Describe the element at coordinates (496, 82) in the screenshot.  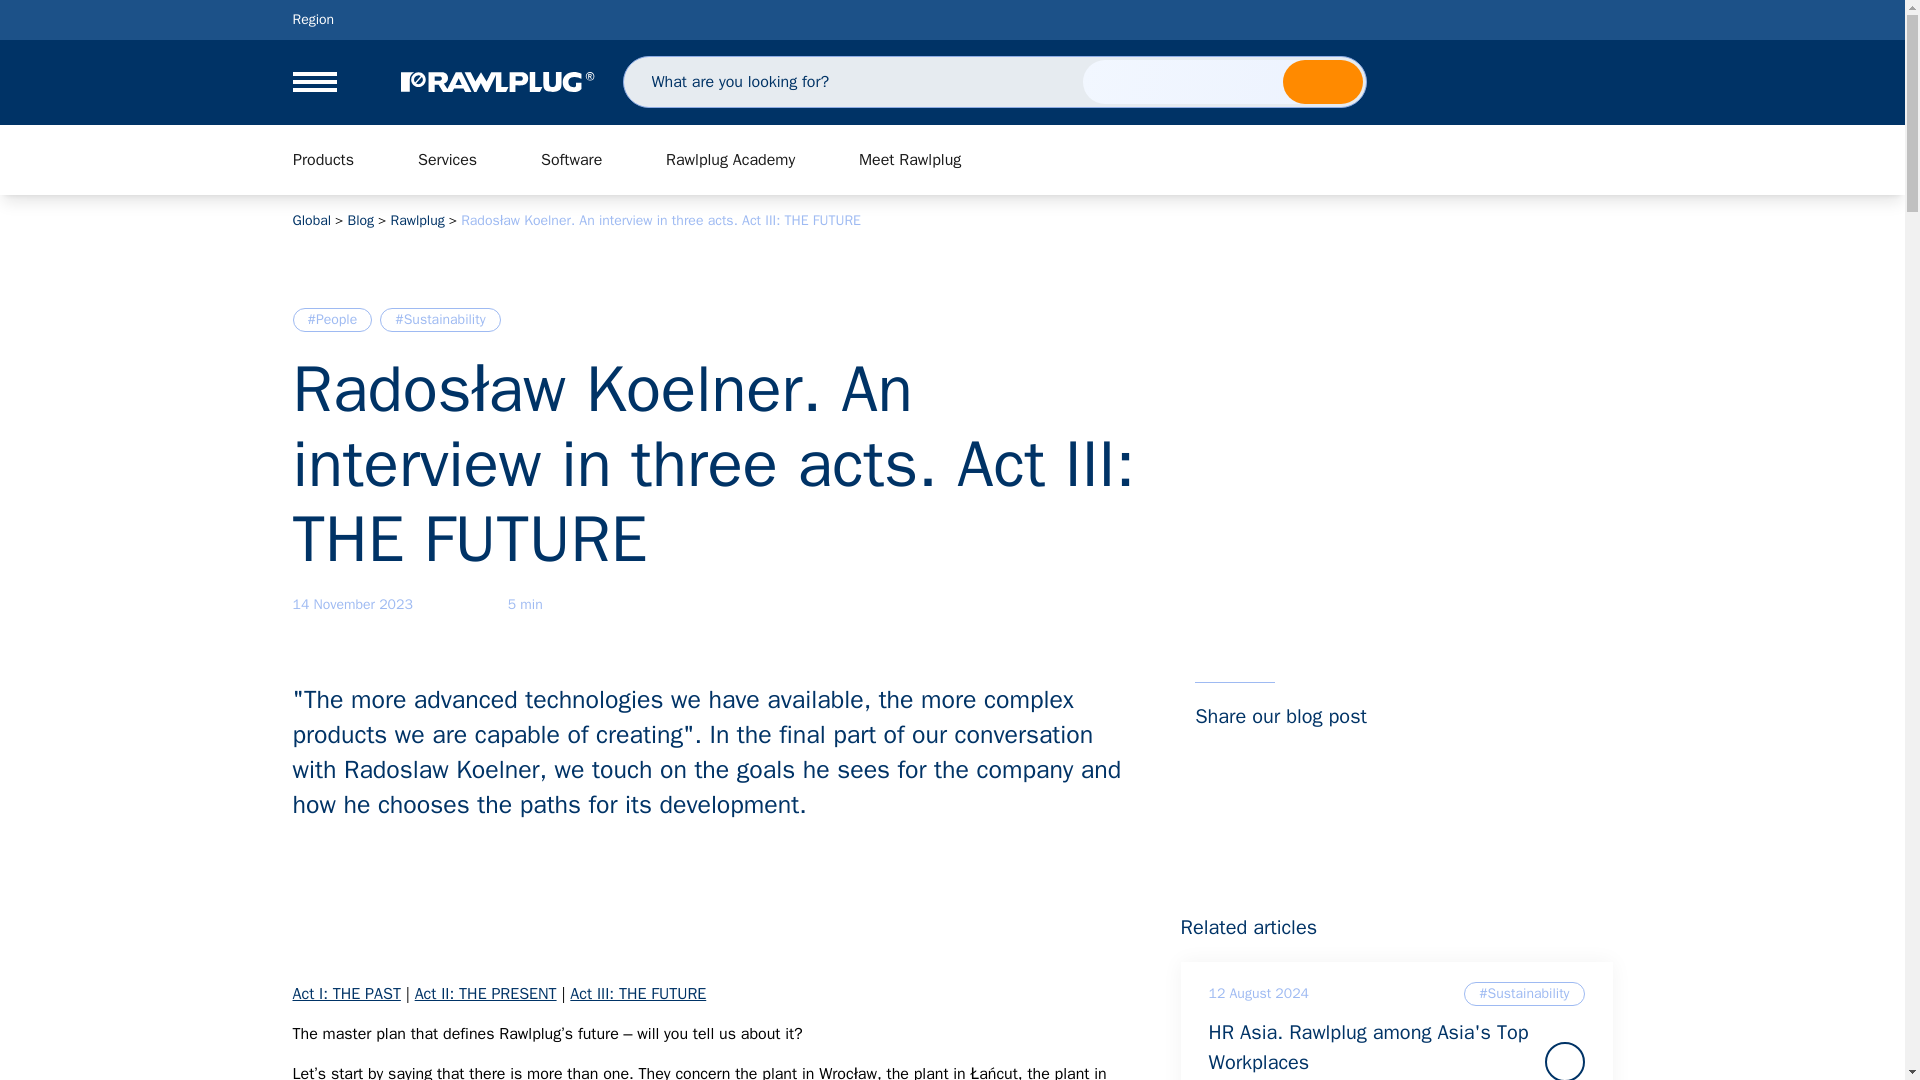
I see `Rawlplug` at that location.